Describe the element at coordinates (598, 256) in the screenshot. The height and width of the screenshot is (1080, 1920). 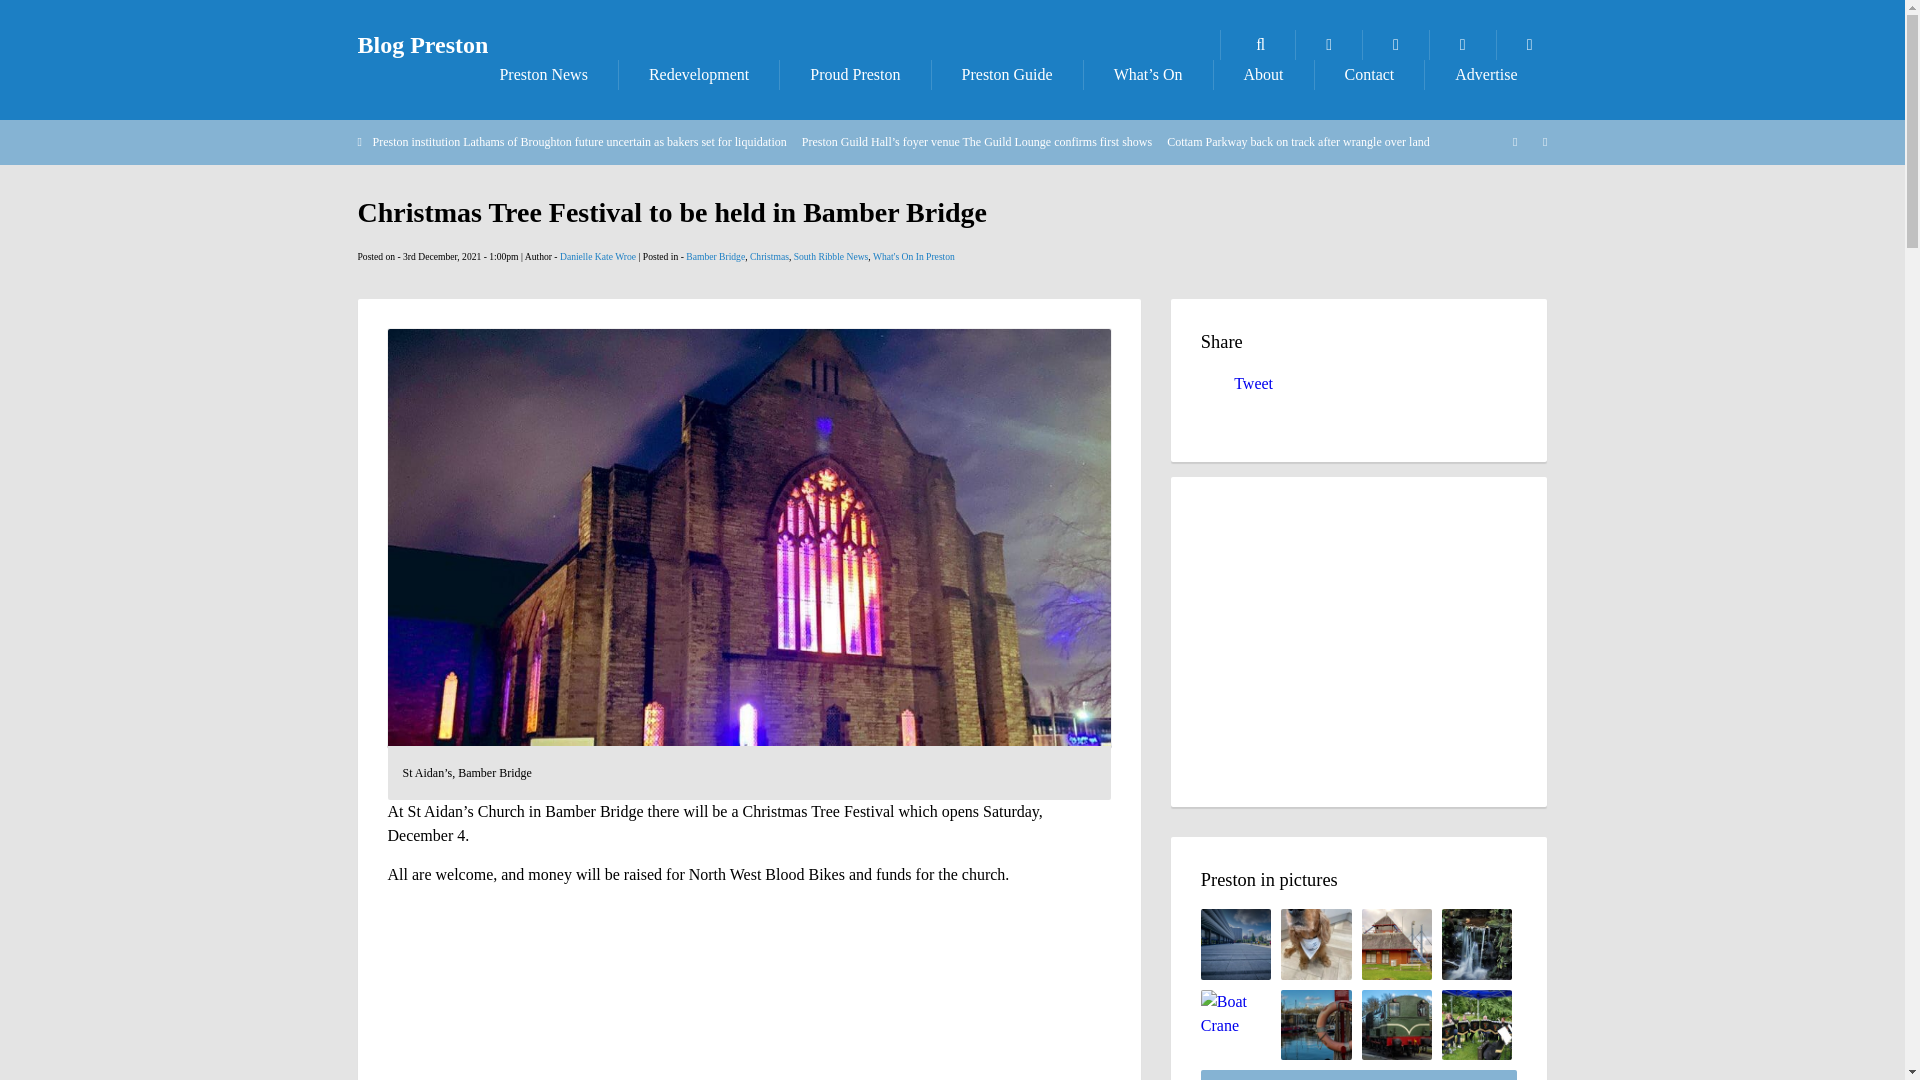
I see `Danielle Kate Wroe` at that location.